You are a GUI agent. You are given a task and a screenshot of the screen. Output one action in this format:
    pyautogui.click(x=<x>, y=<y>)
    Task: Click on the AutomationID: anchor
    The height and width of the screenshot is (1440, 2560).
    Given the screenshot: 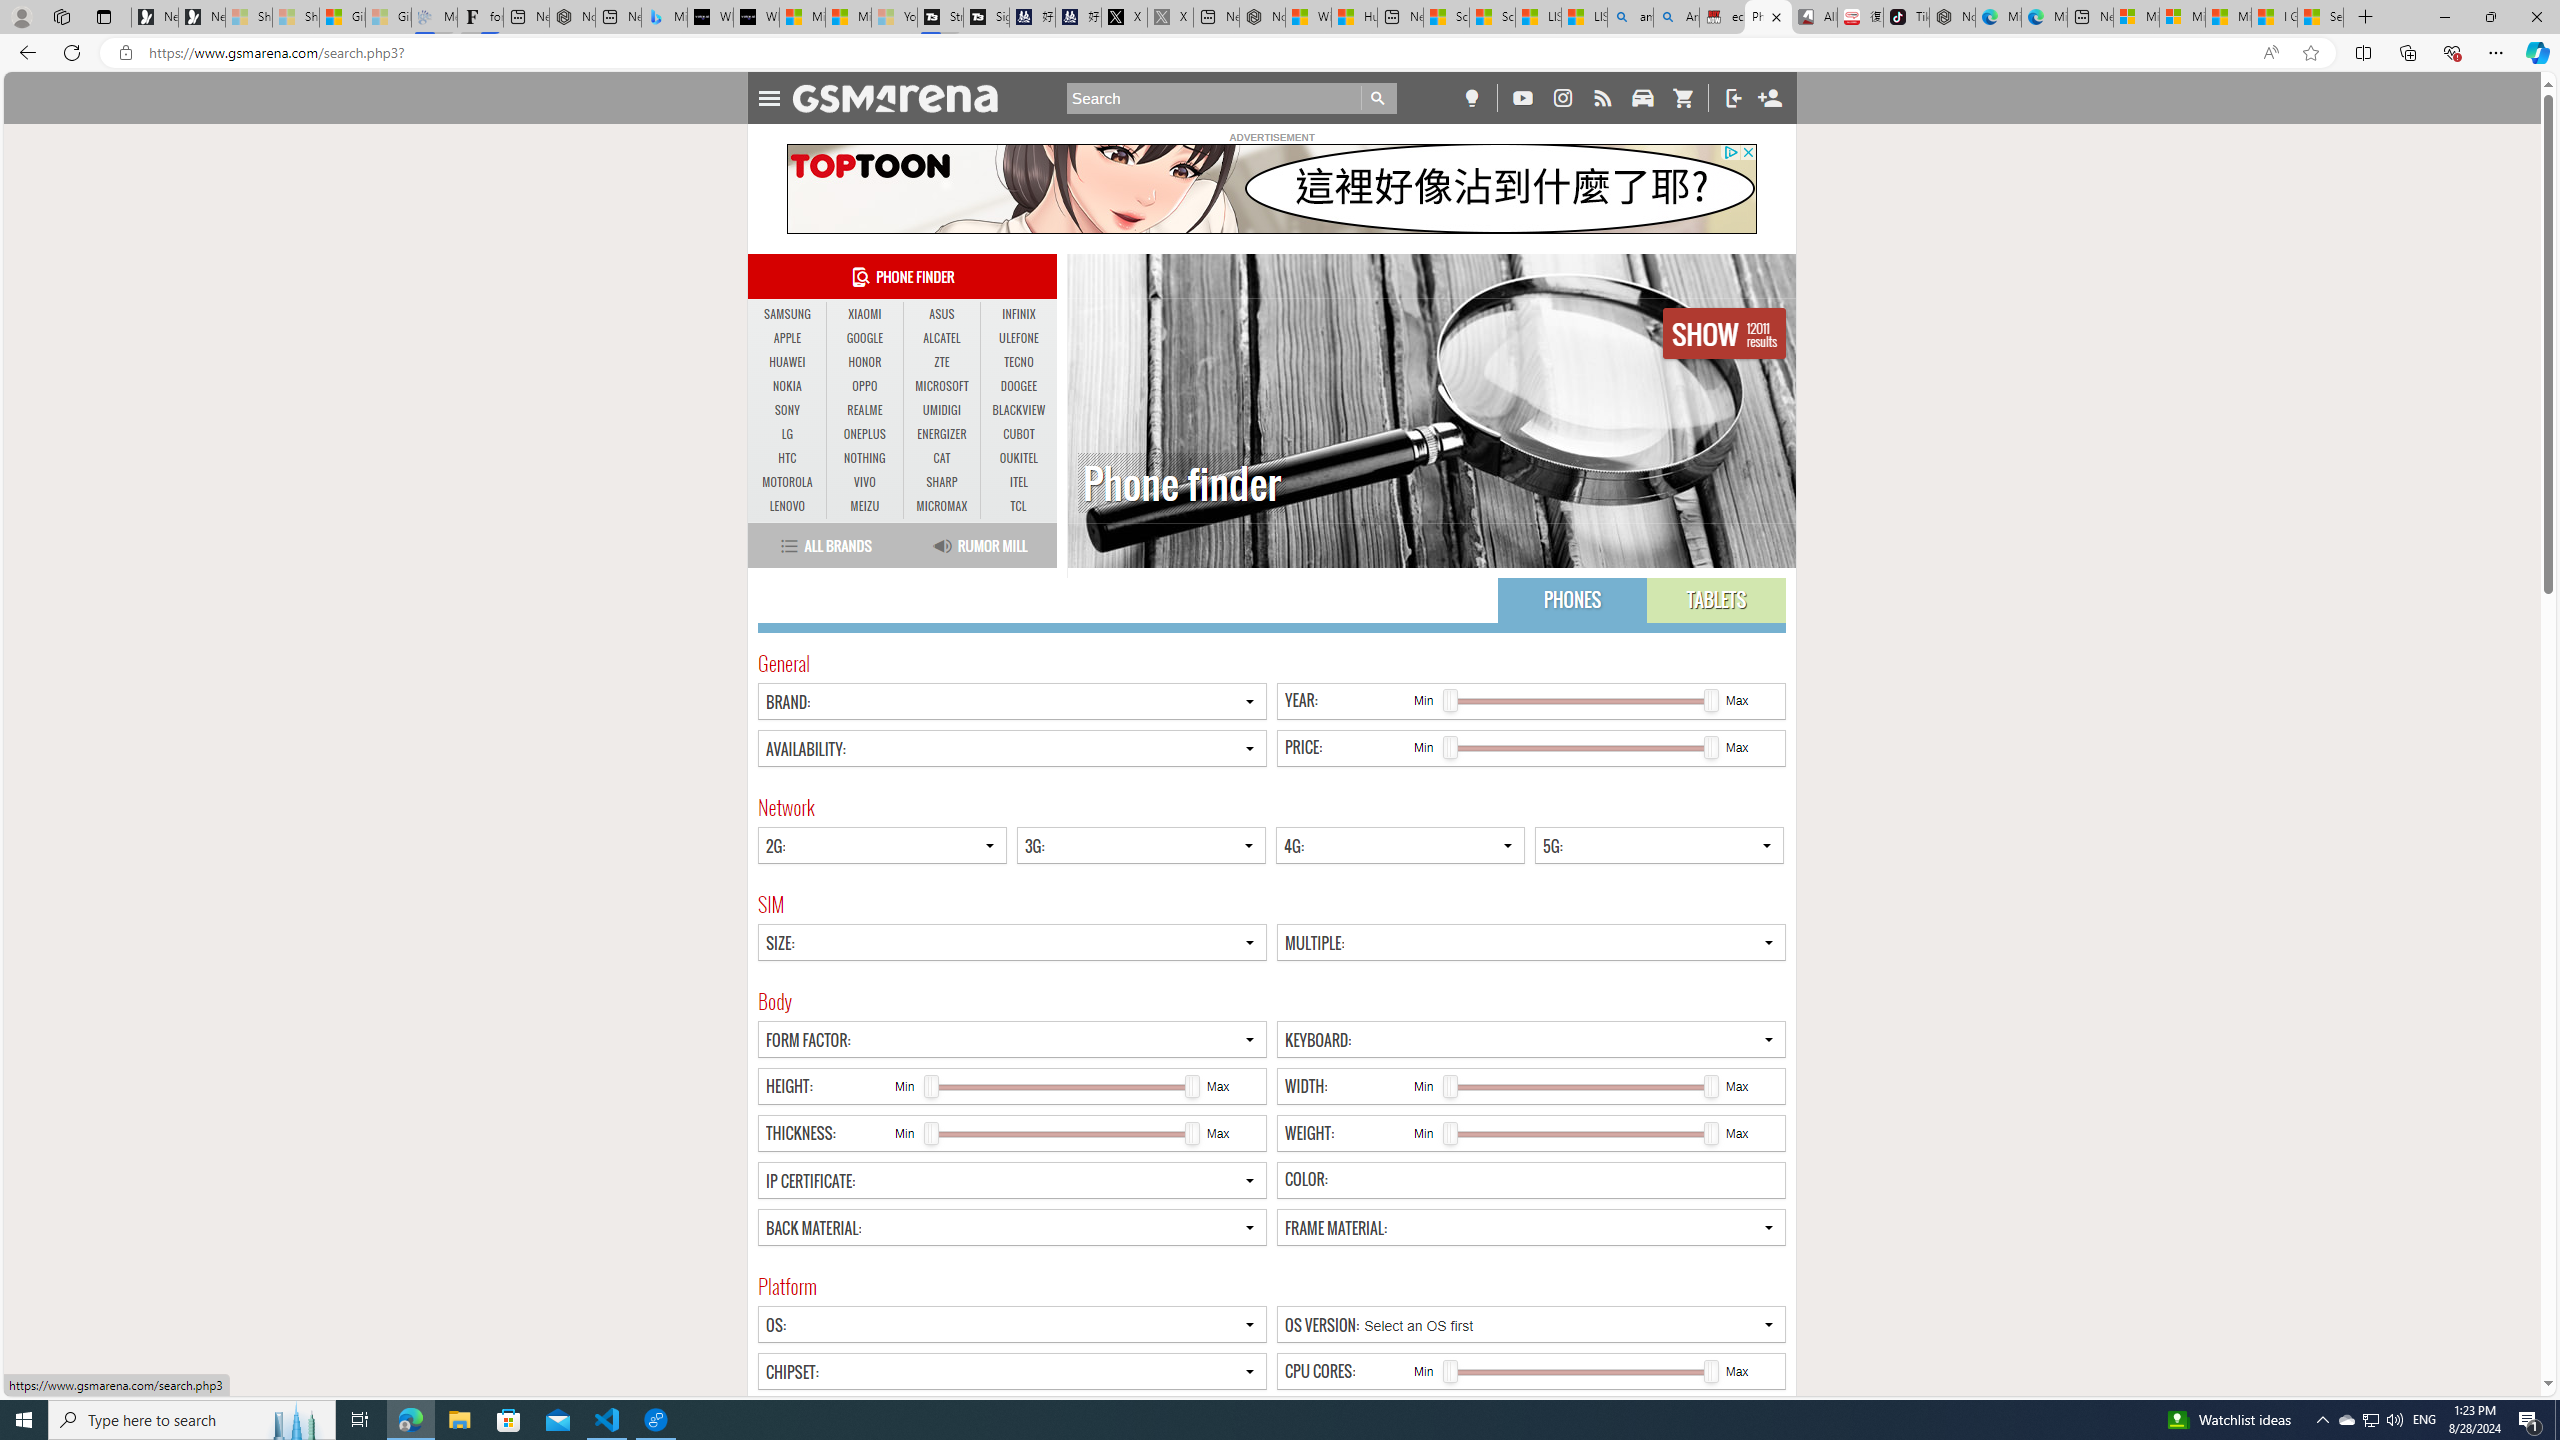 What is the action you would take?
    pyautogui.click(x=904, y=98)
    